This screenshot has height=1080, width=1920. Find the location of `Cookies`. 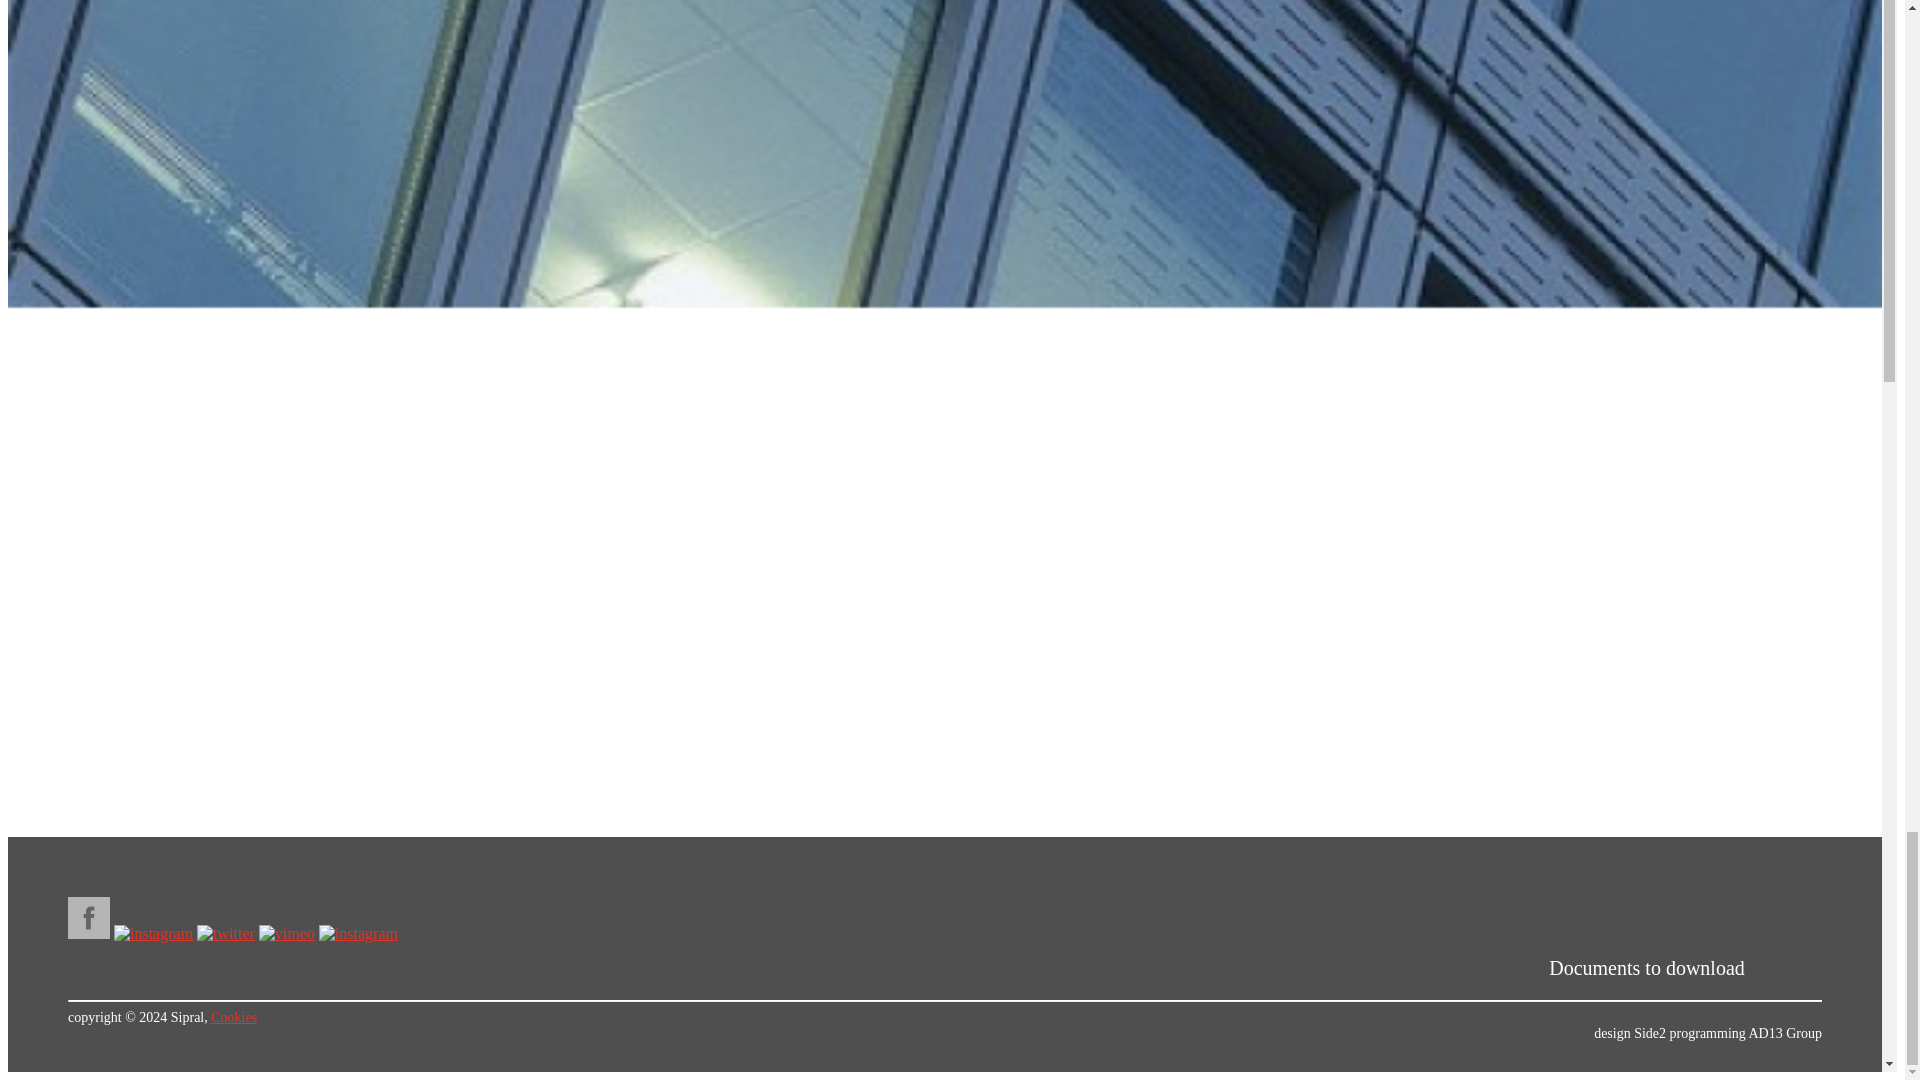

Cookies is located at coordinates (234, 1016).